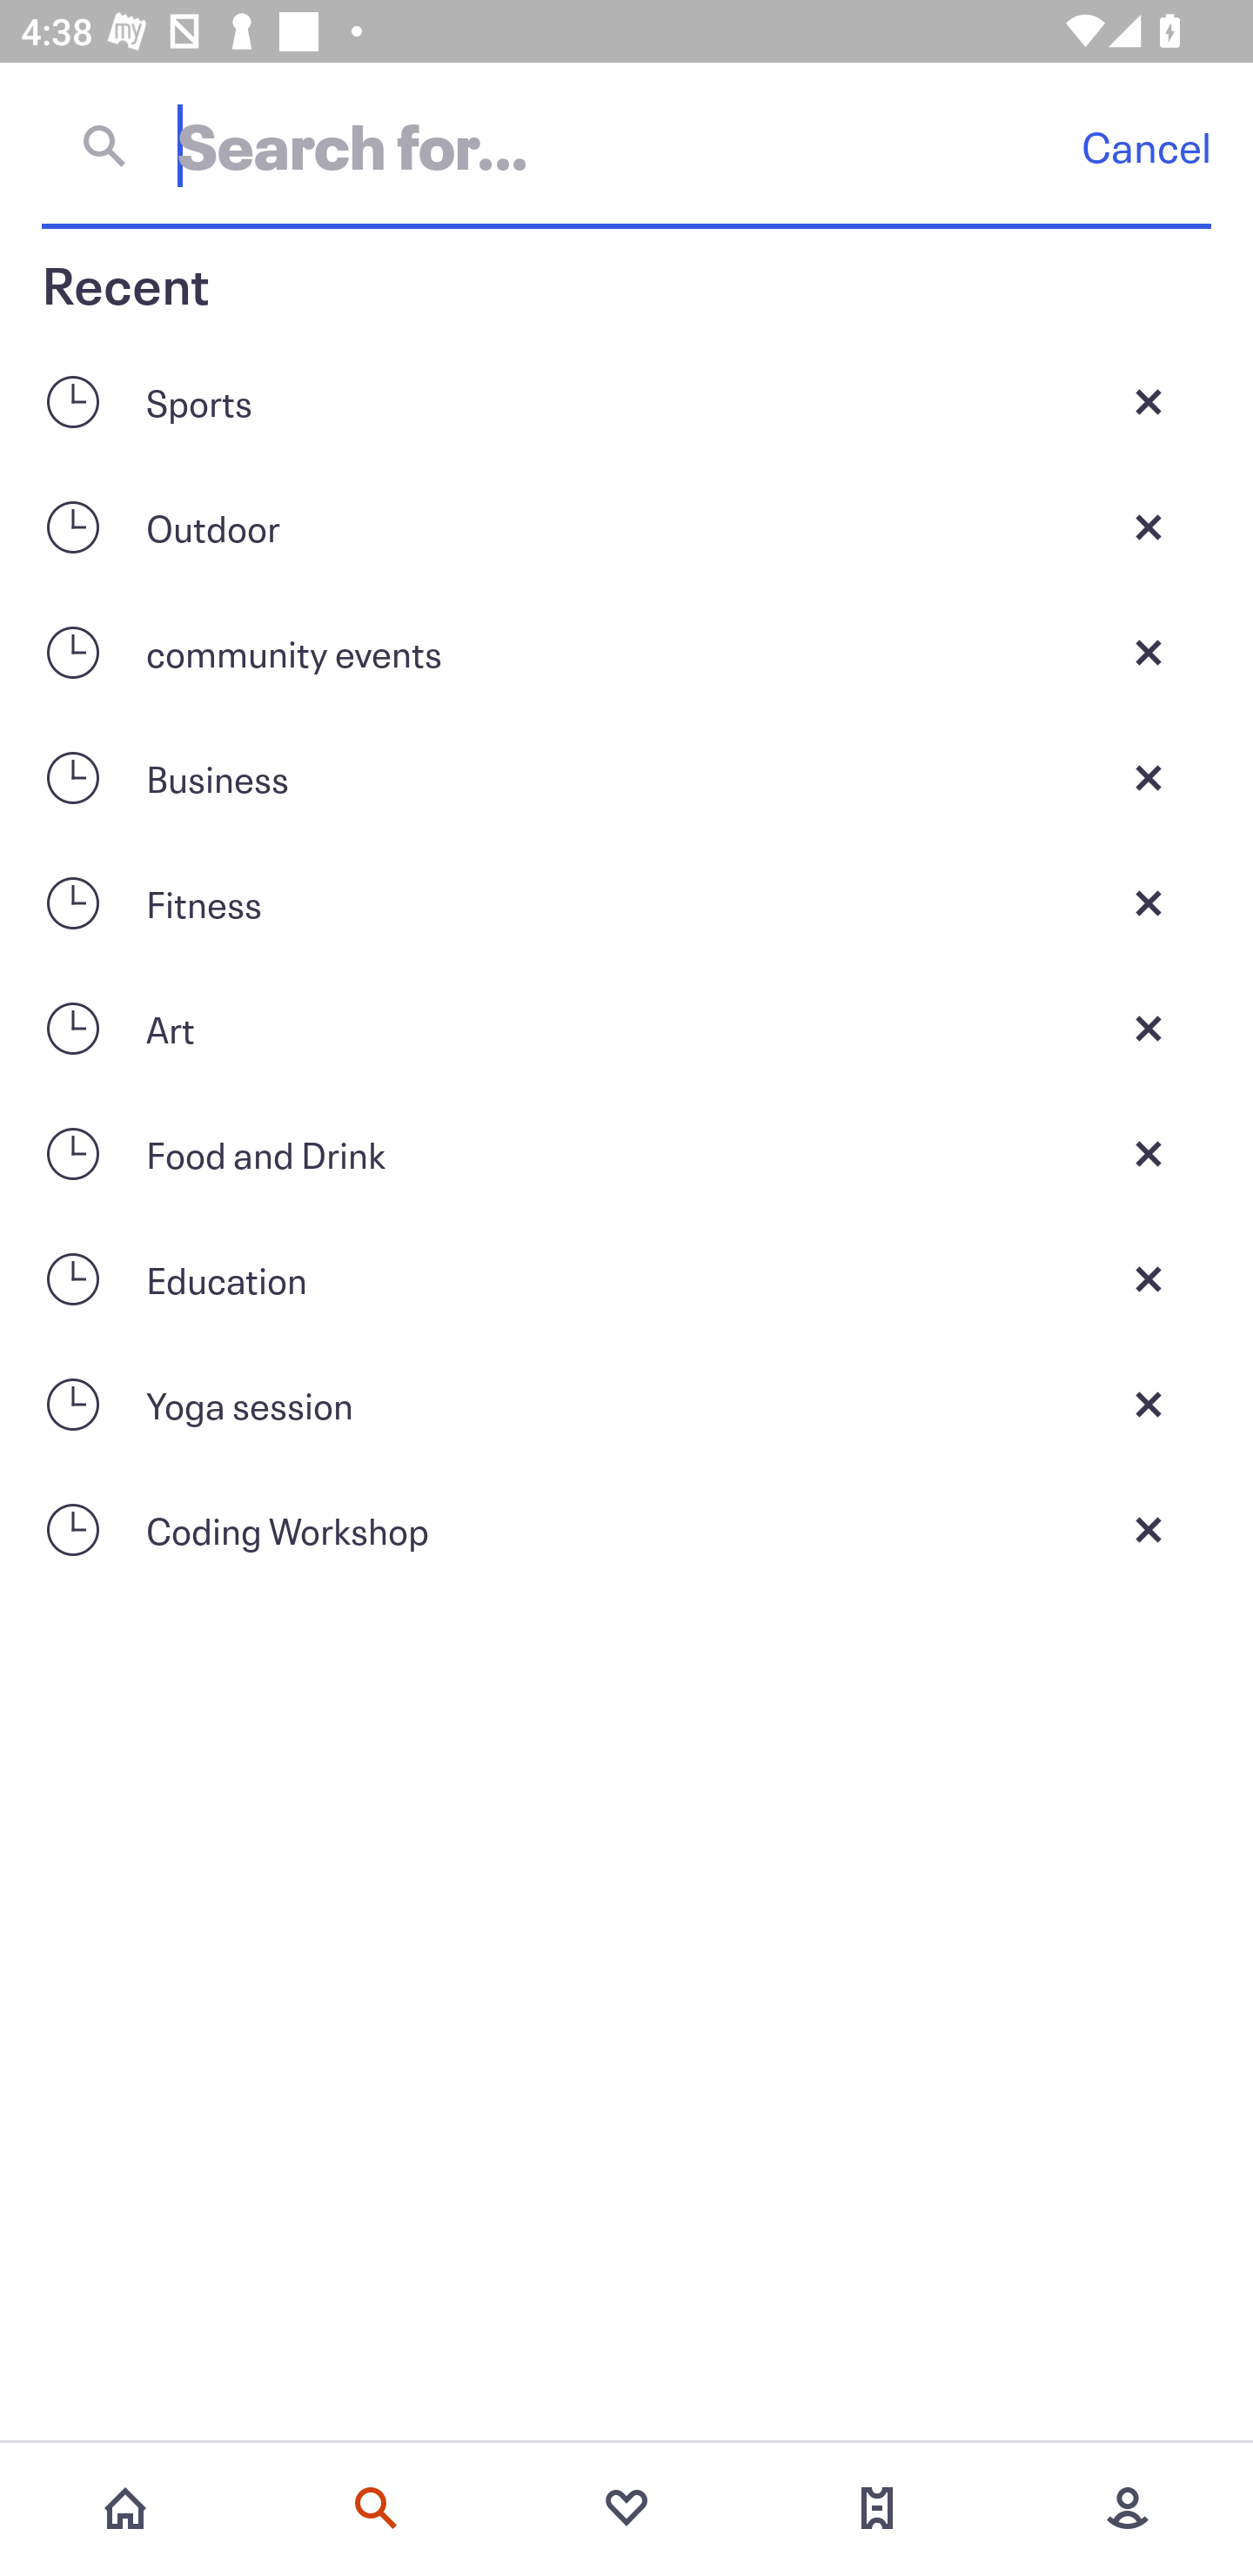  Describe the element at coordinates (1149, 653) in the screenshot. I see `Close current screen` at that location.